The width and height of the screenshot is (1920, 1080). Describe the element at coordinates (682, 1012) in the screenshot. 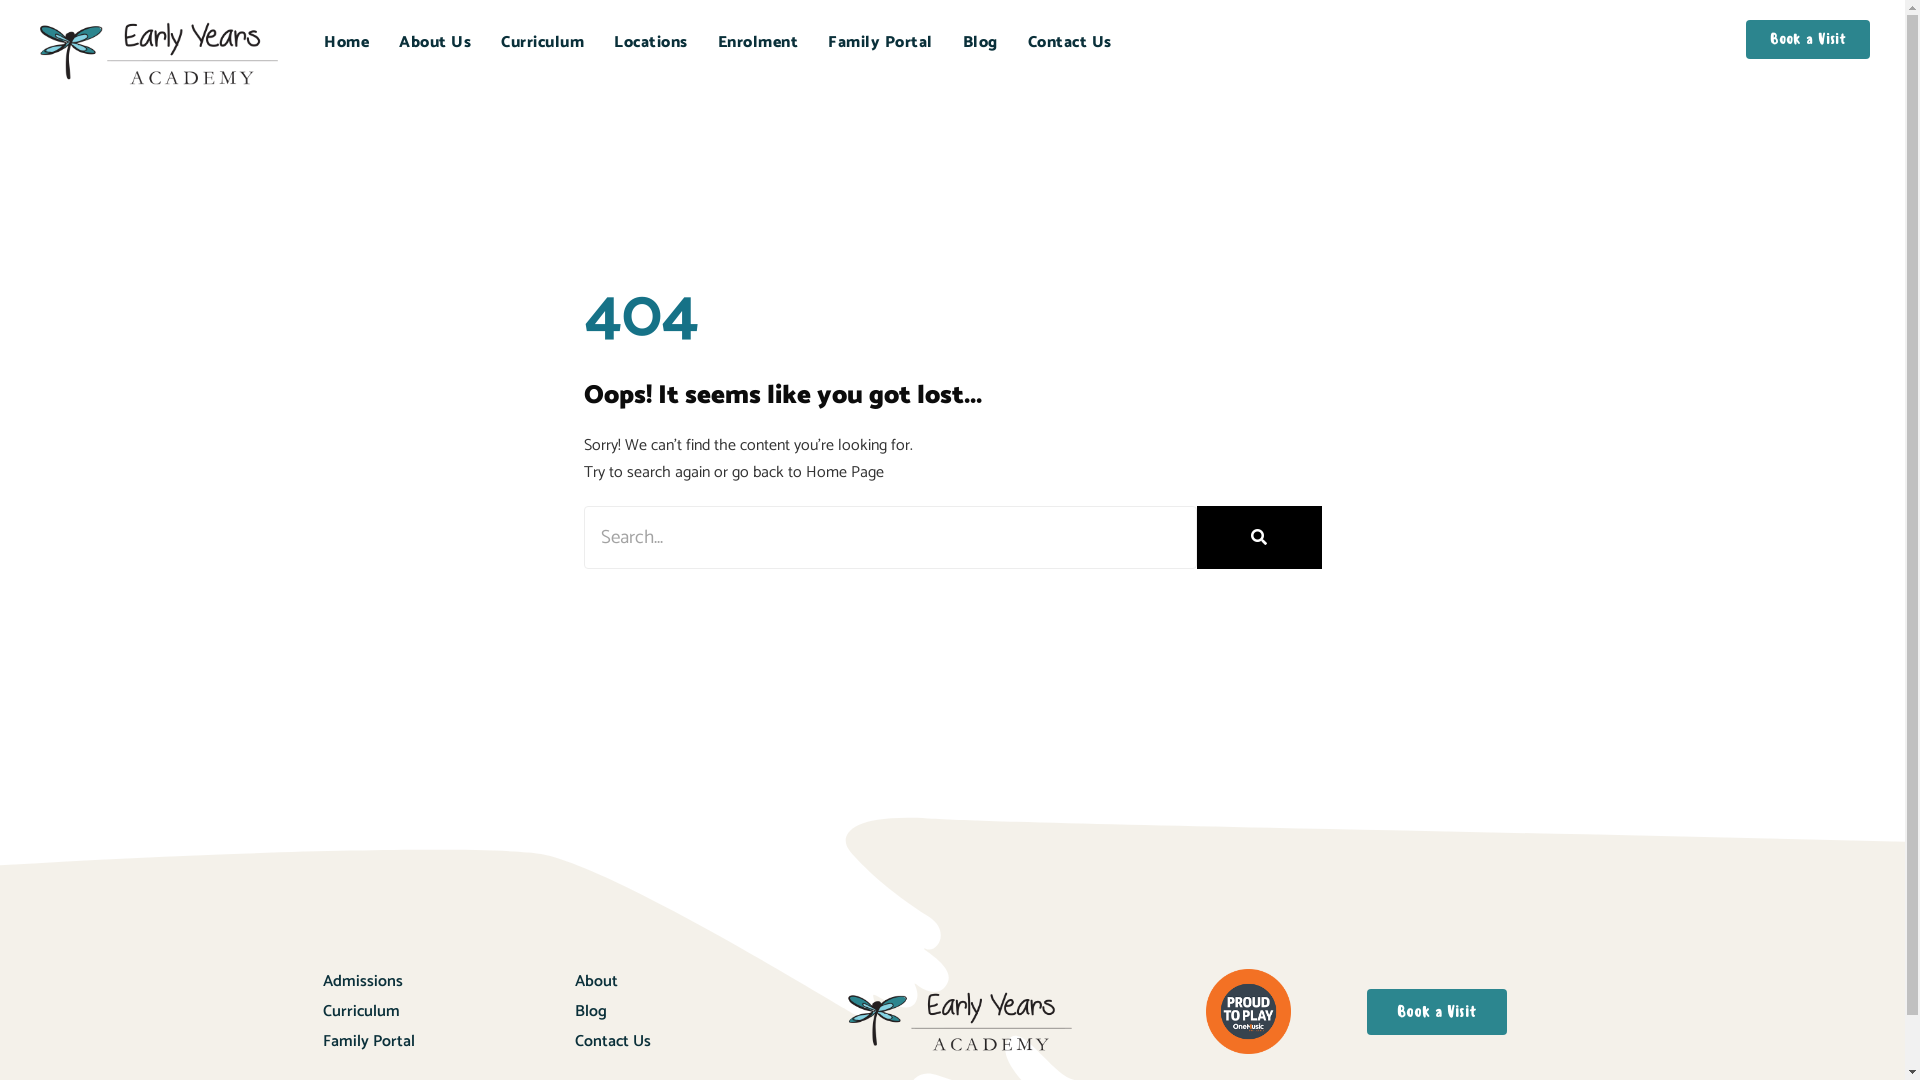

I see `Blog` at that location.